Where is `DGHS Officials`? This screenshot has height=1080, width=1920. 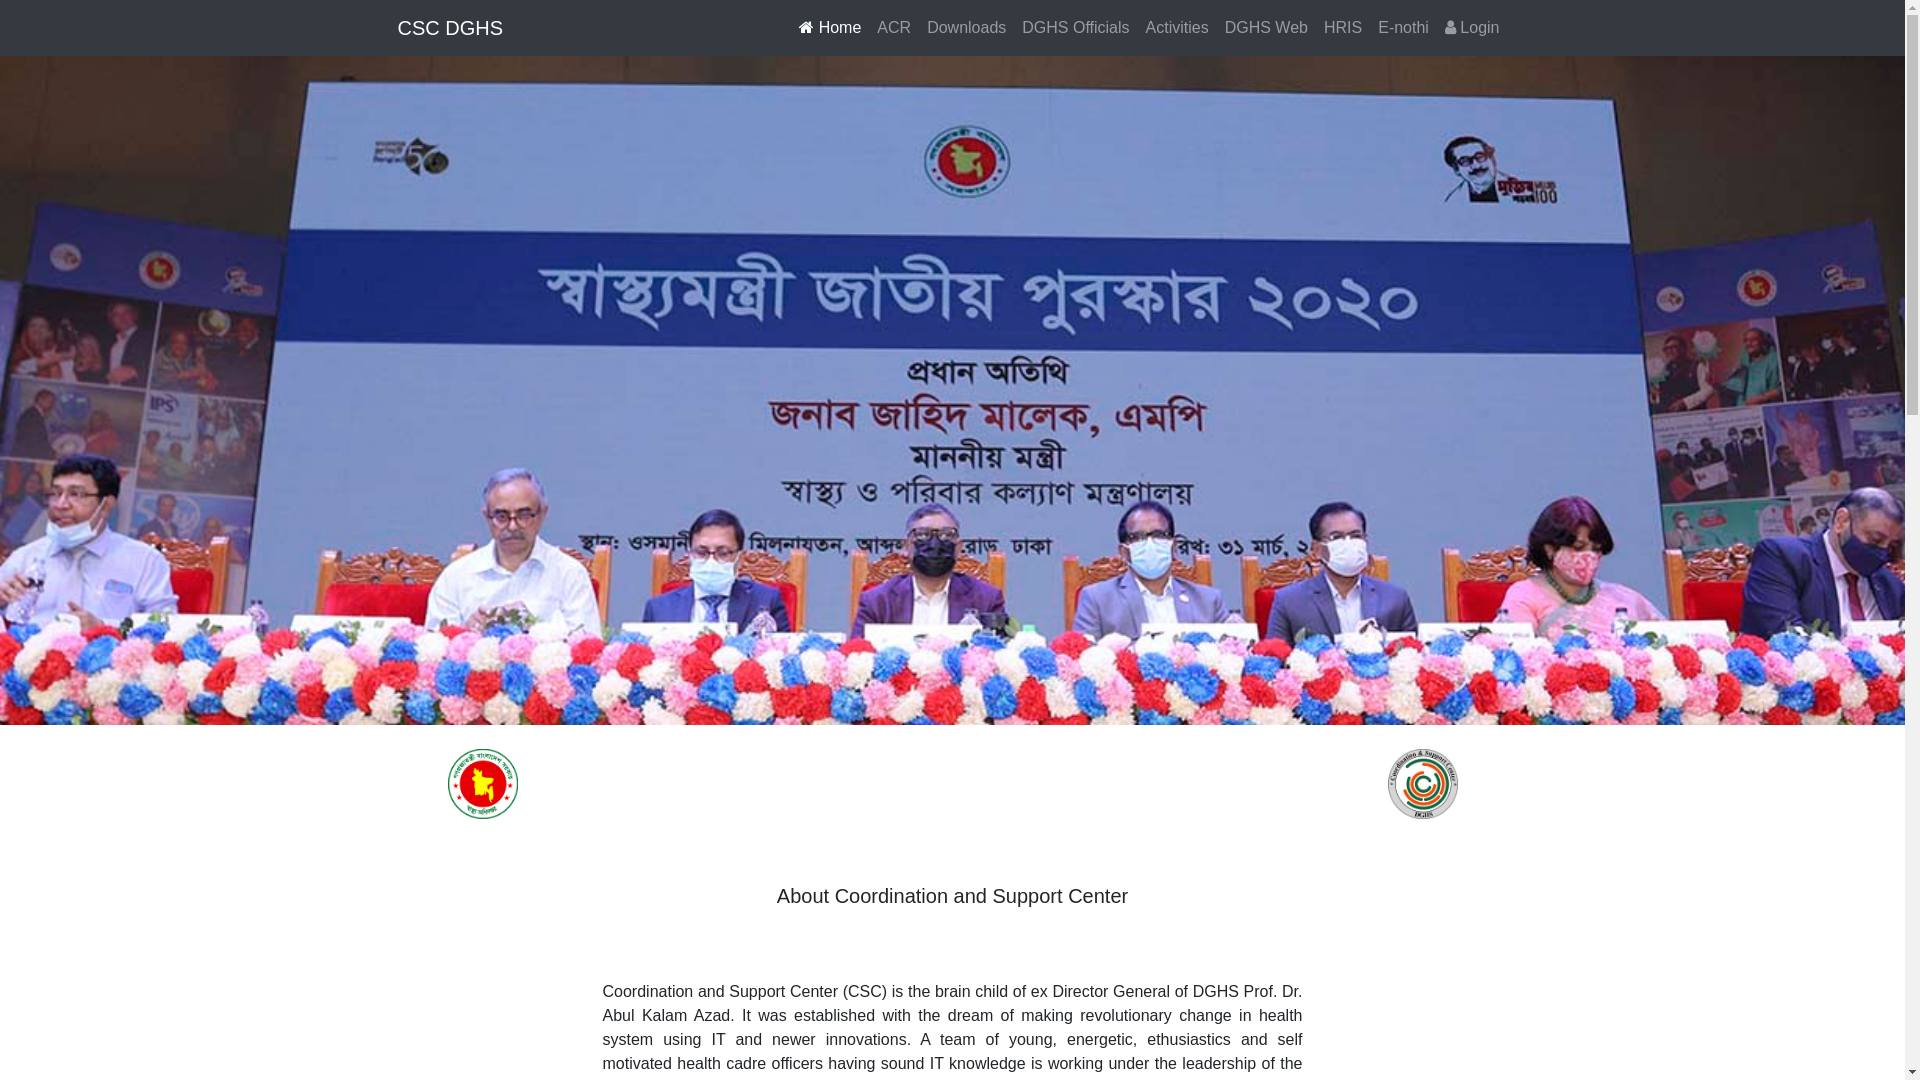
DGHS Officials is located at coordinates (1075, 28).